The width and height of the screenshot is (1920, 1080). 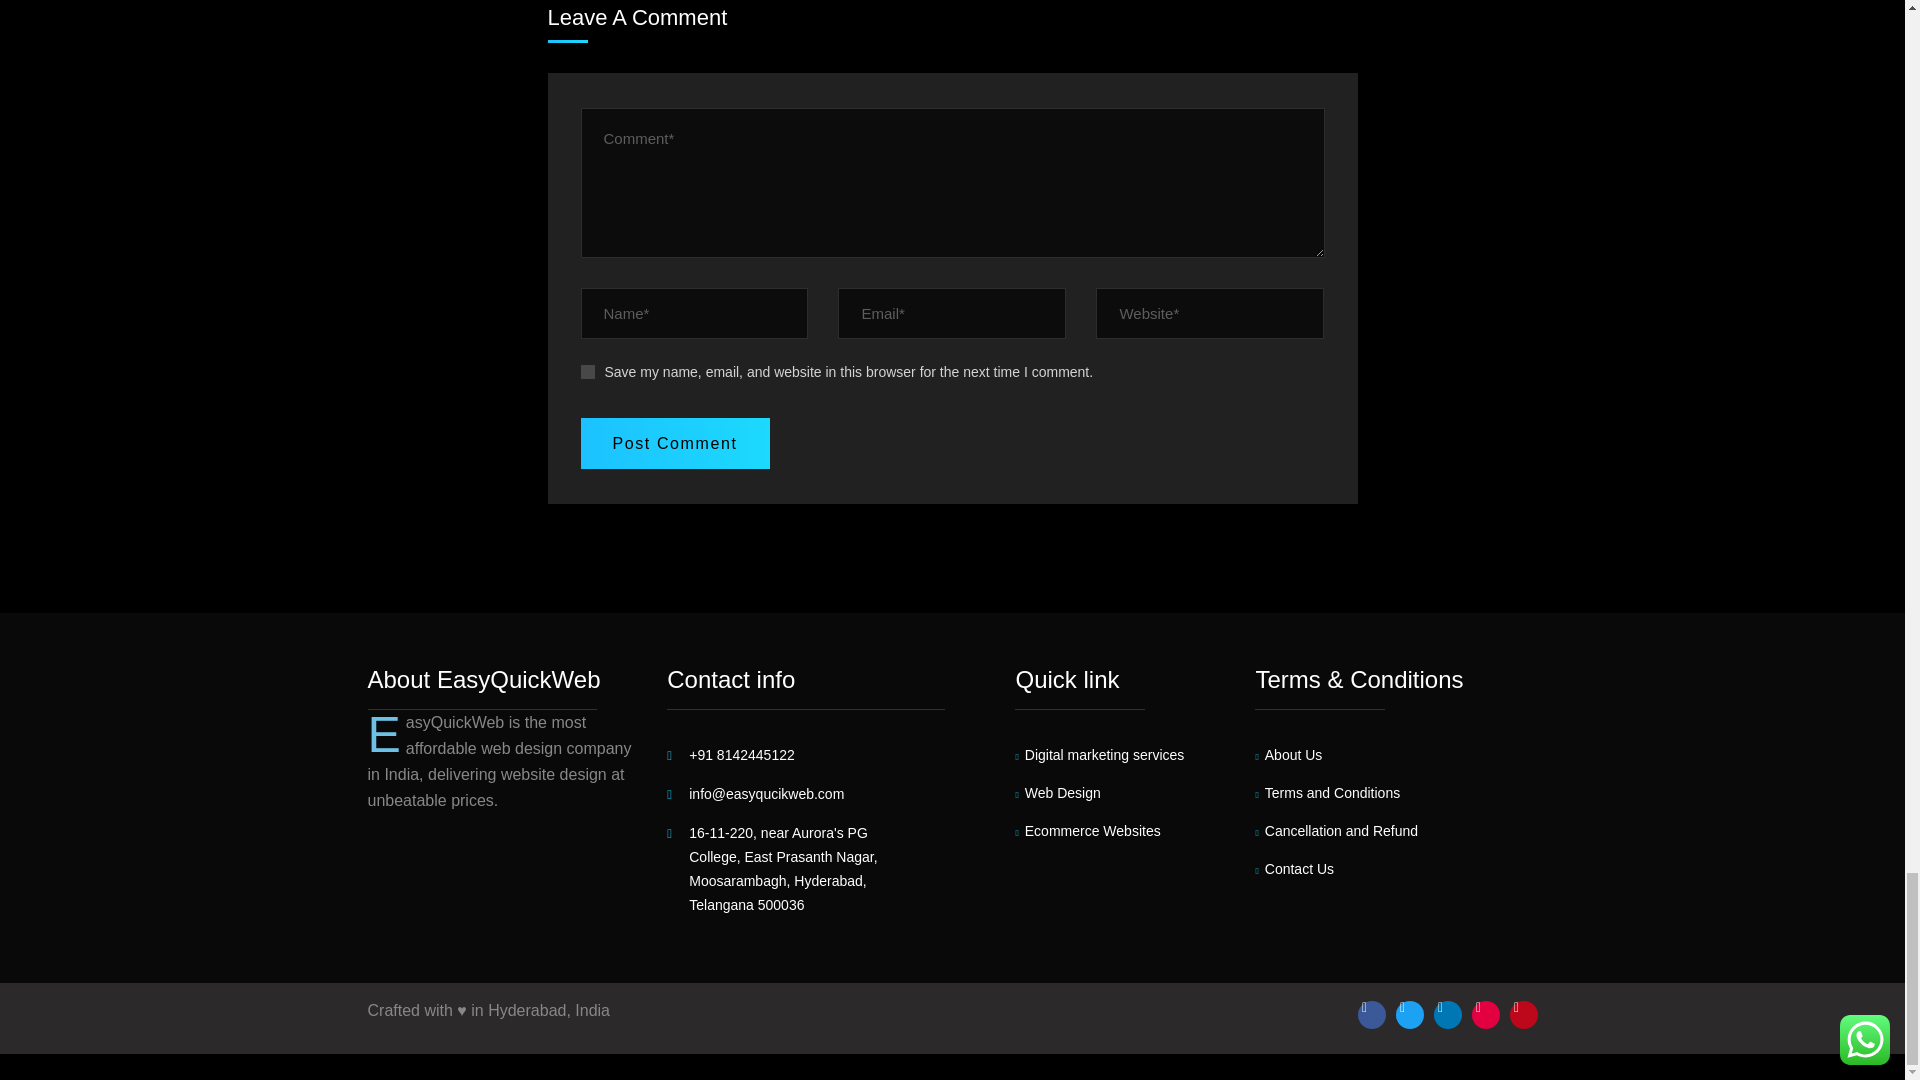 I want to click on Ecommerce Websites, so click(x=1087, y=831).